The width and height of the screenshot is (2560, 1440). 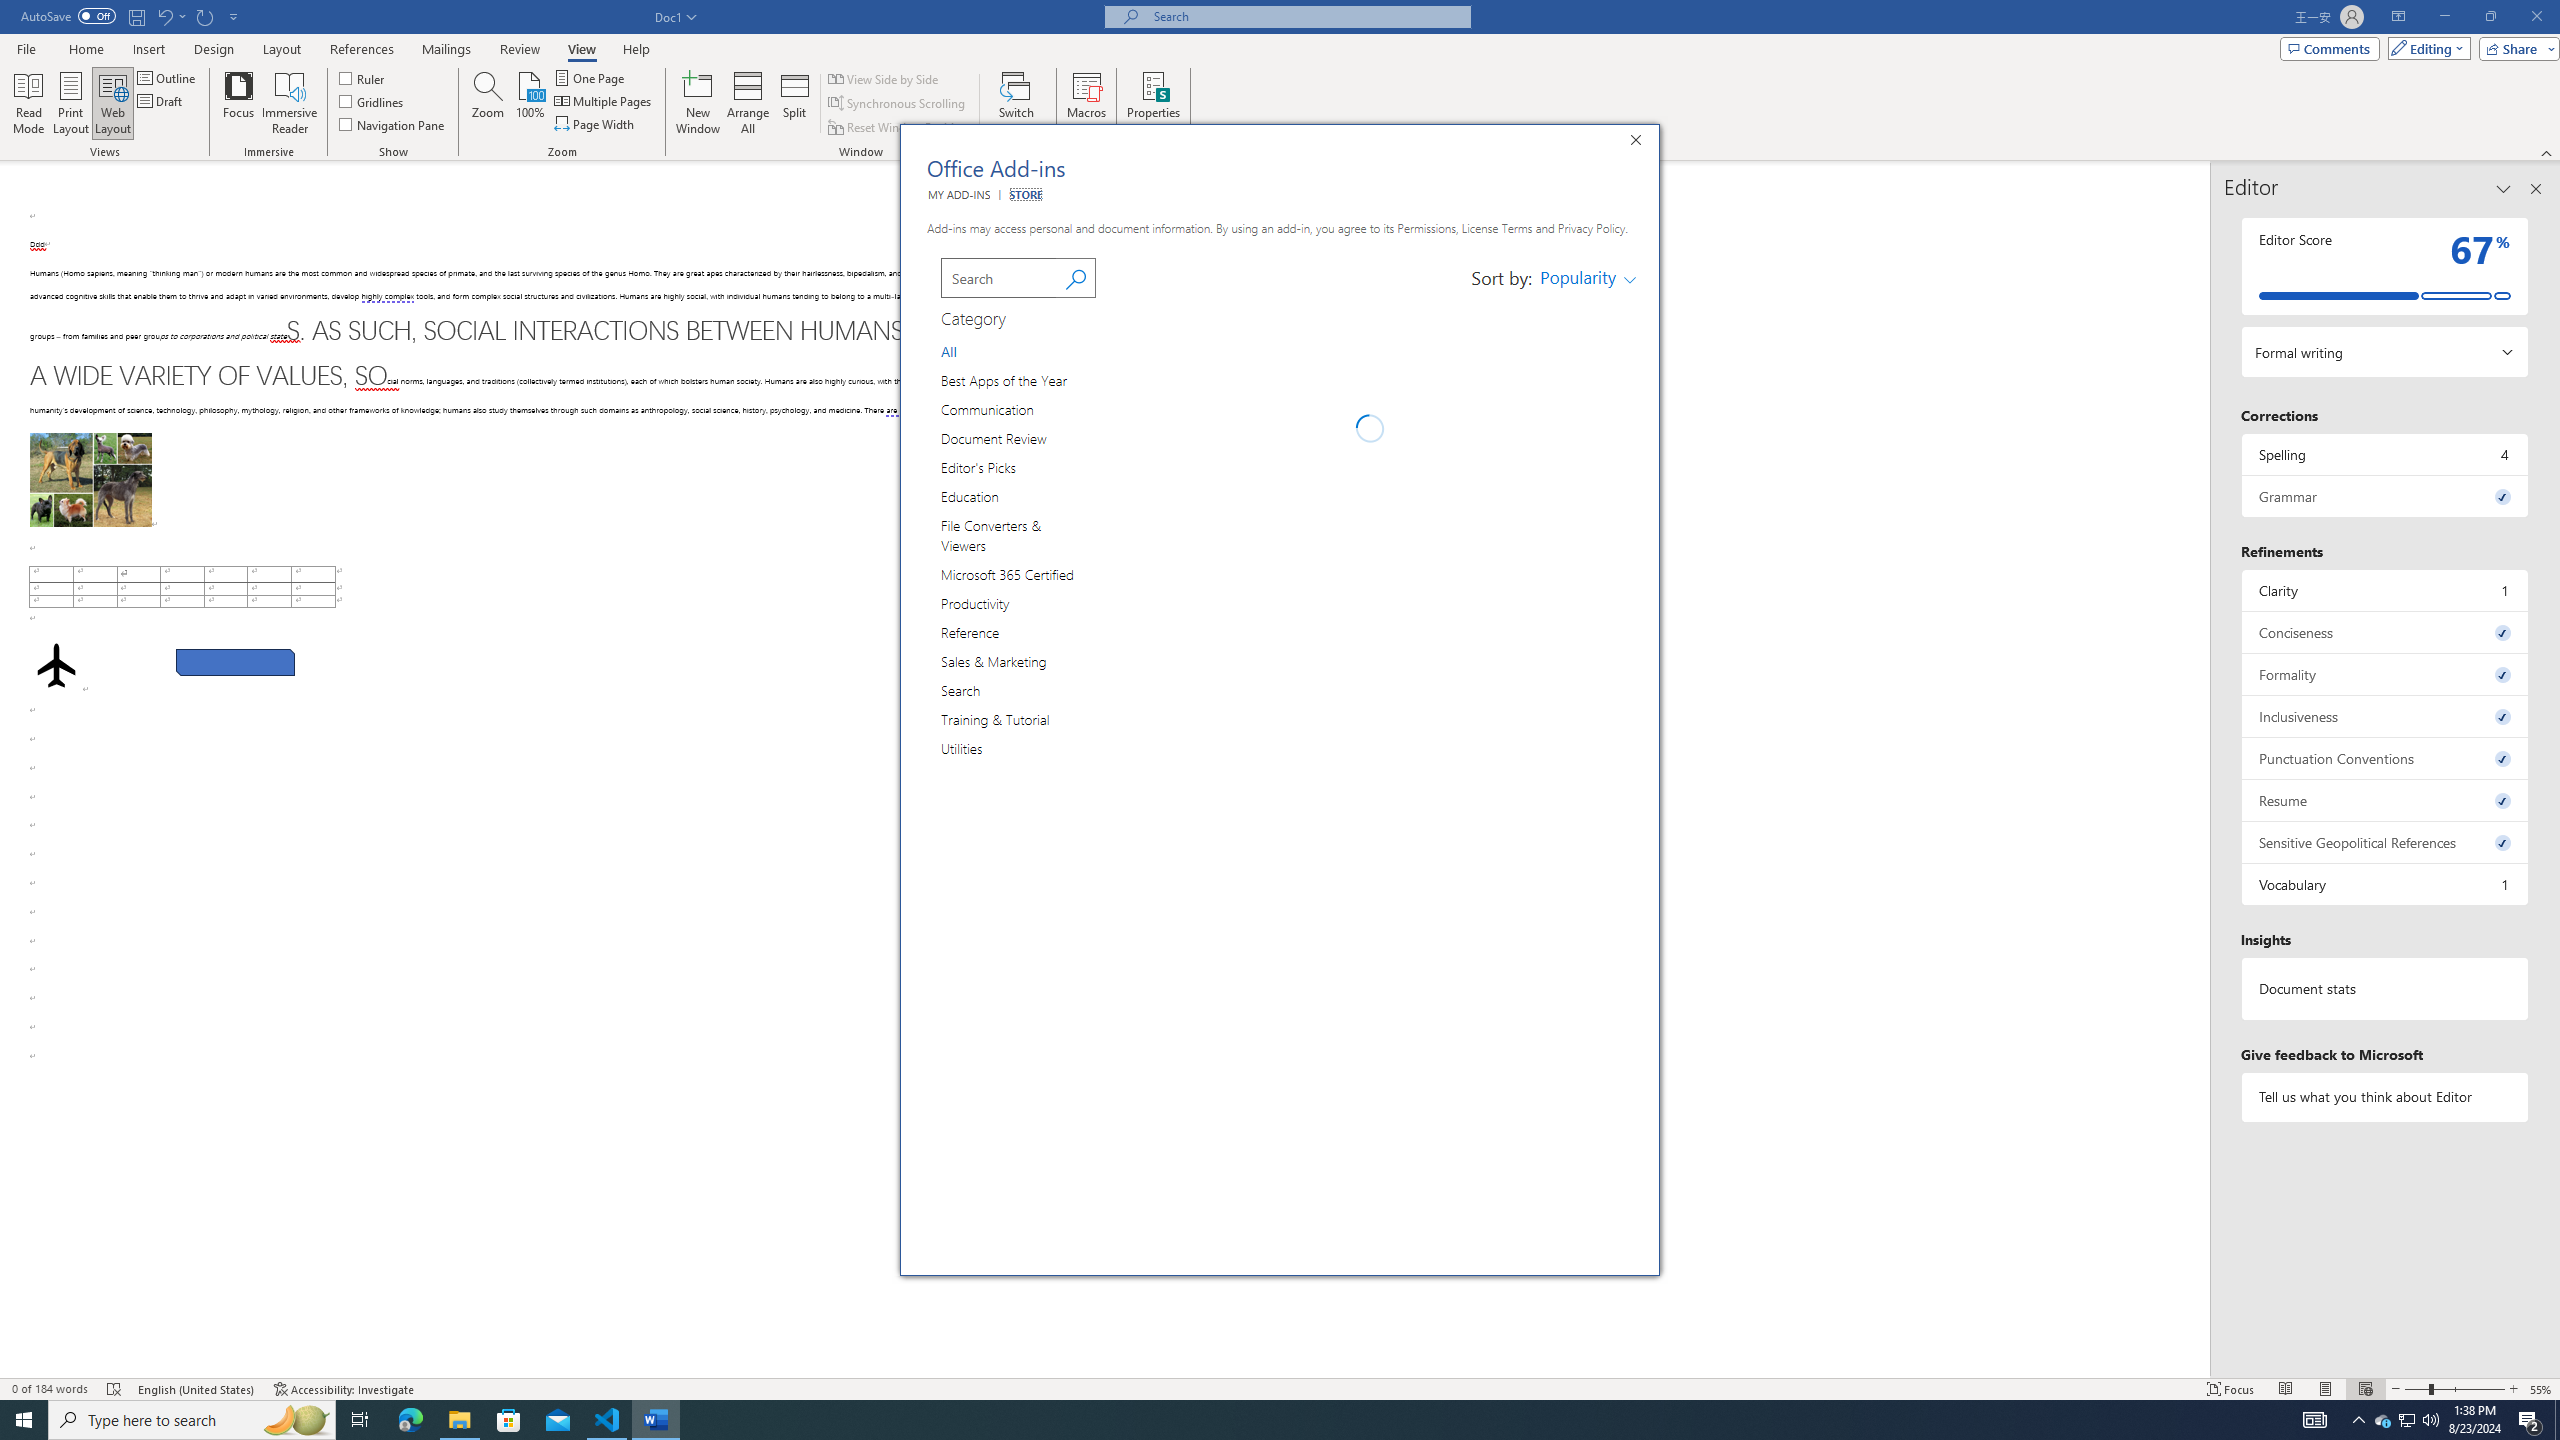 I want to click on Category Group Sales & Marketing 11 of 14, so click(x=998, y=660).